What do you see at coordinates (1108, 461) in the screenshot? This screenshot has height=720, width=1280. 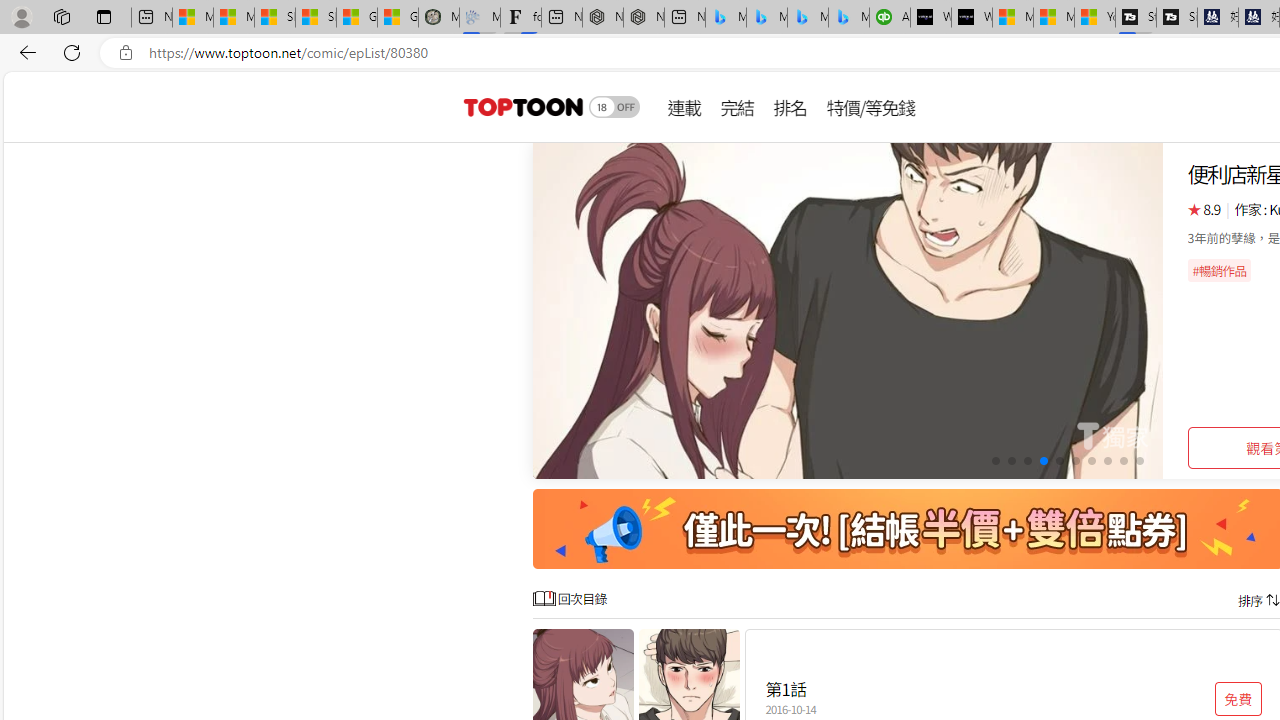 I see `Go to slide 8` at bounding box center [1108, 461].